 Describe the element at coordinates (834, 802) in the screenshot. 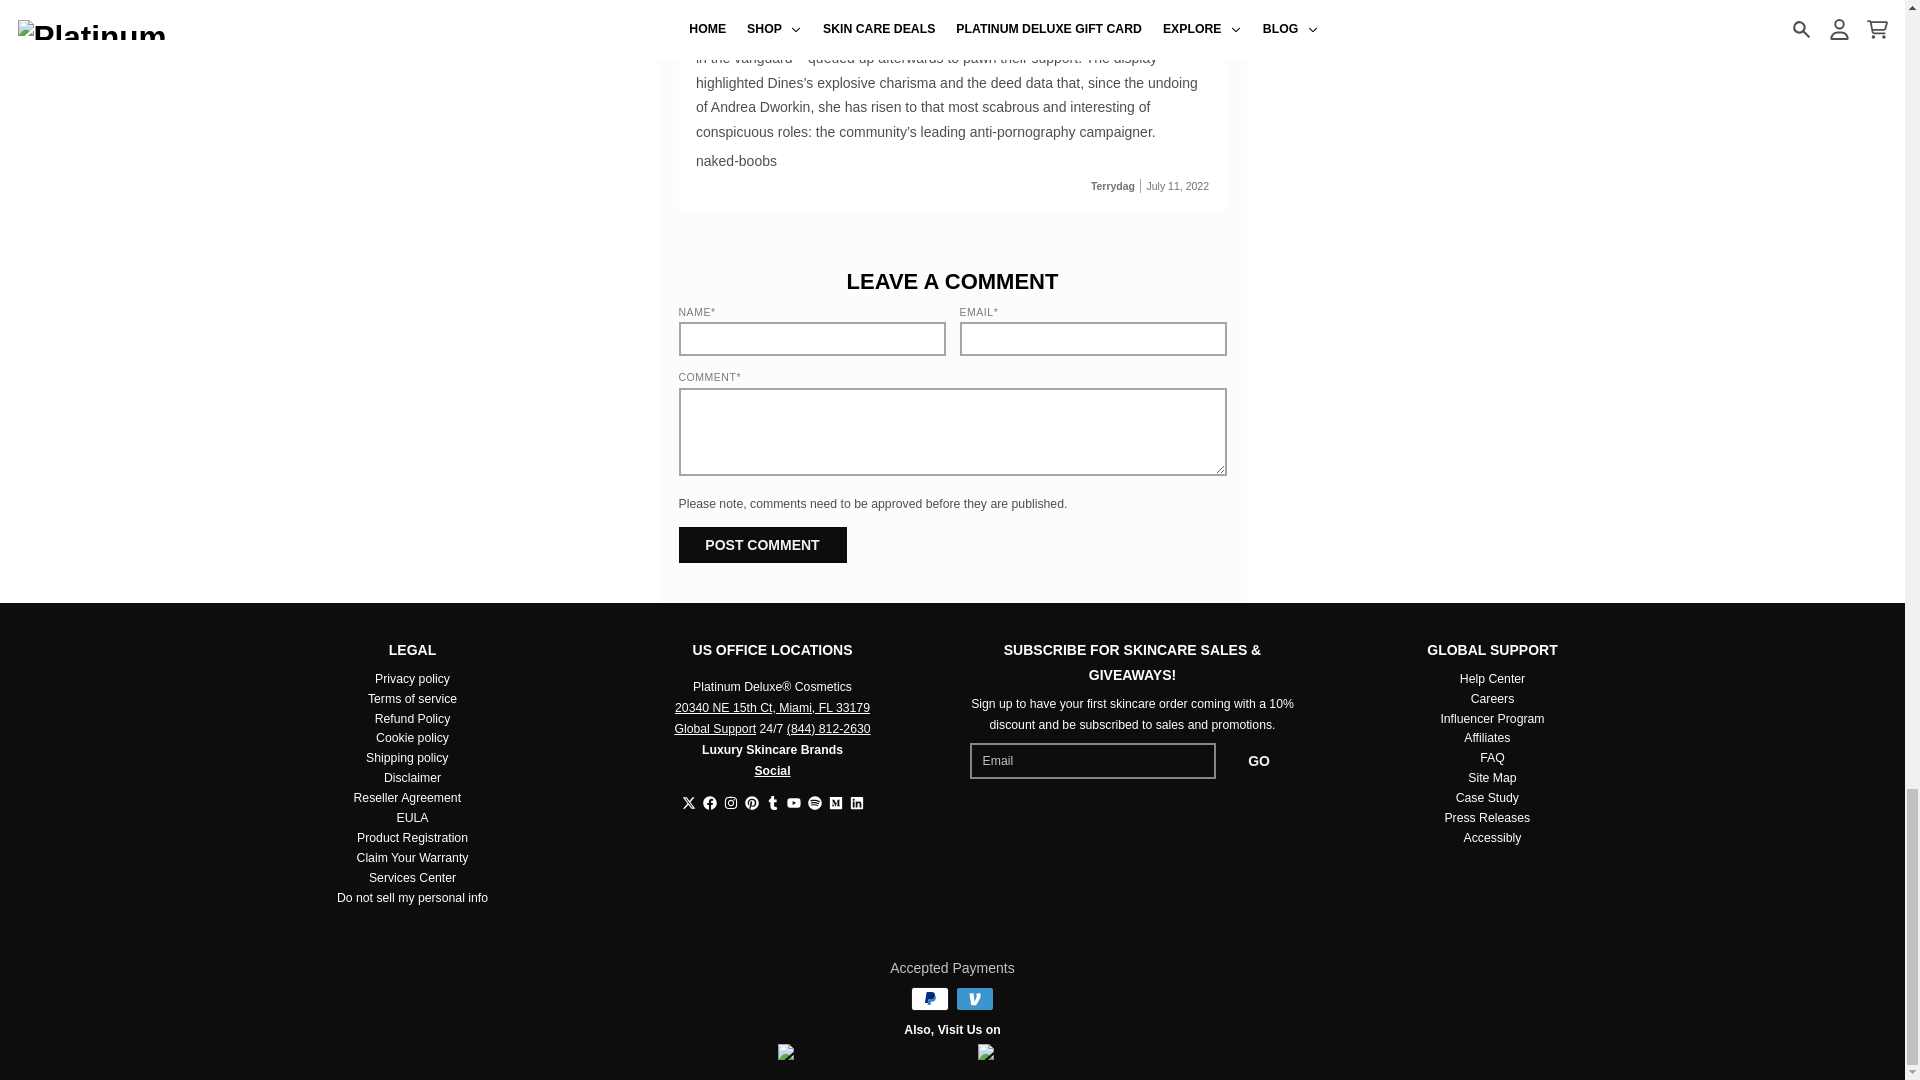

I see `Medium - Platinum Deluxe Cosmetics` at that location.